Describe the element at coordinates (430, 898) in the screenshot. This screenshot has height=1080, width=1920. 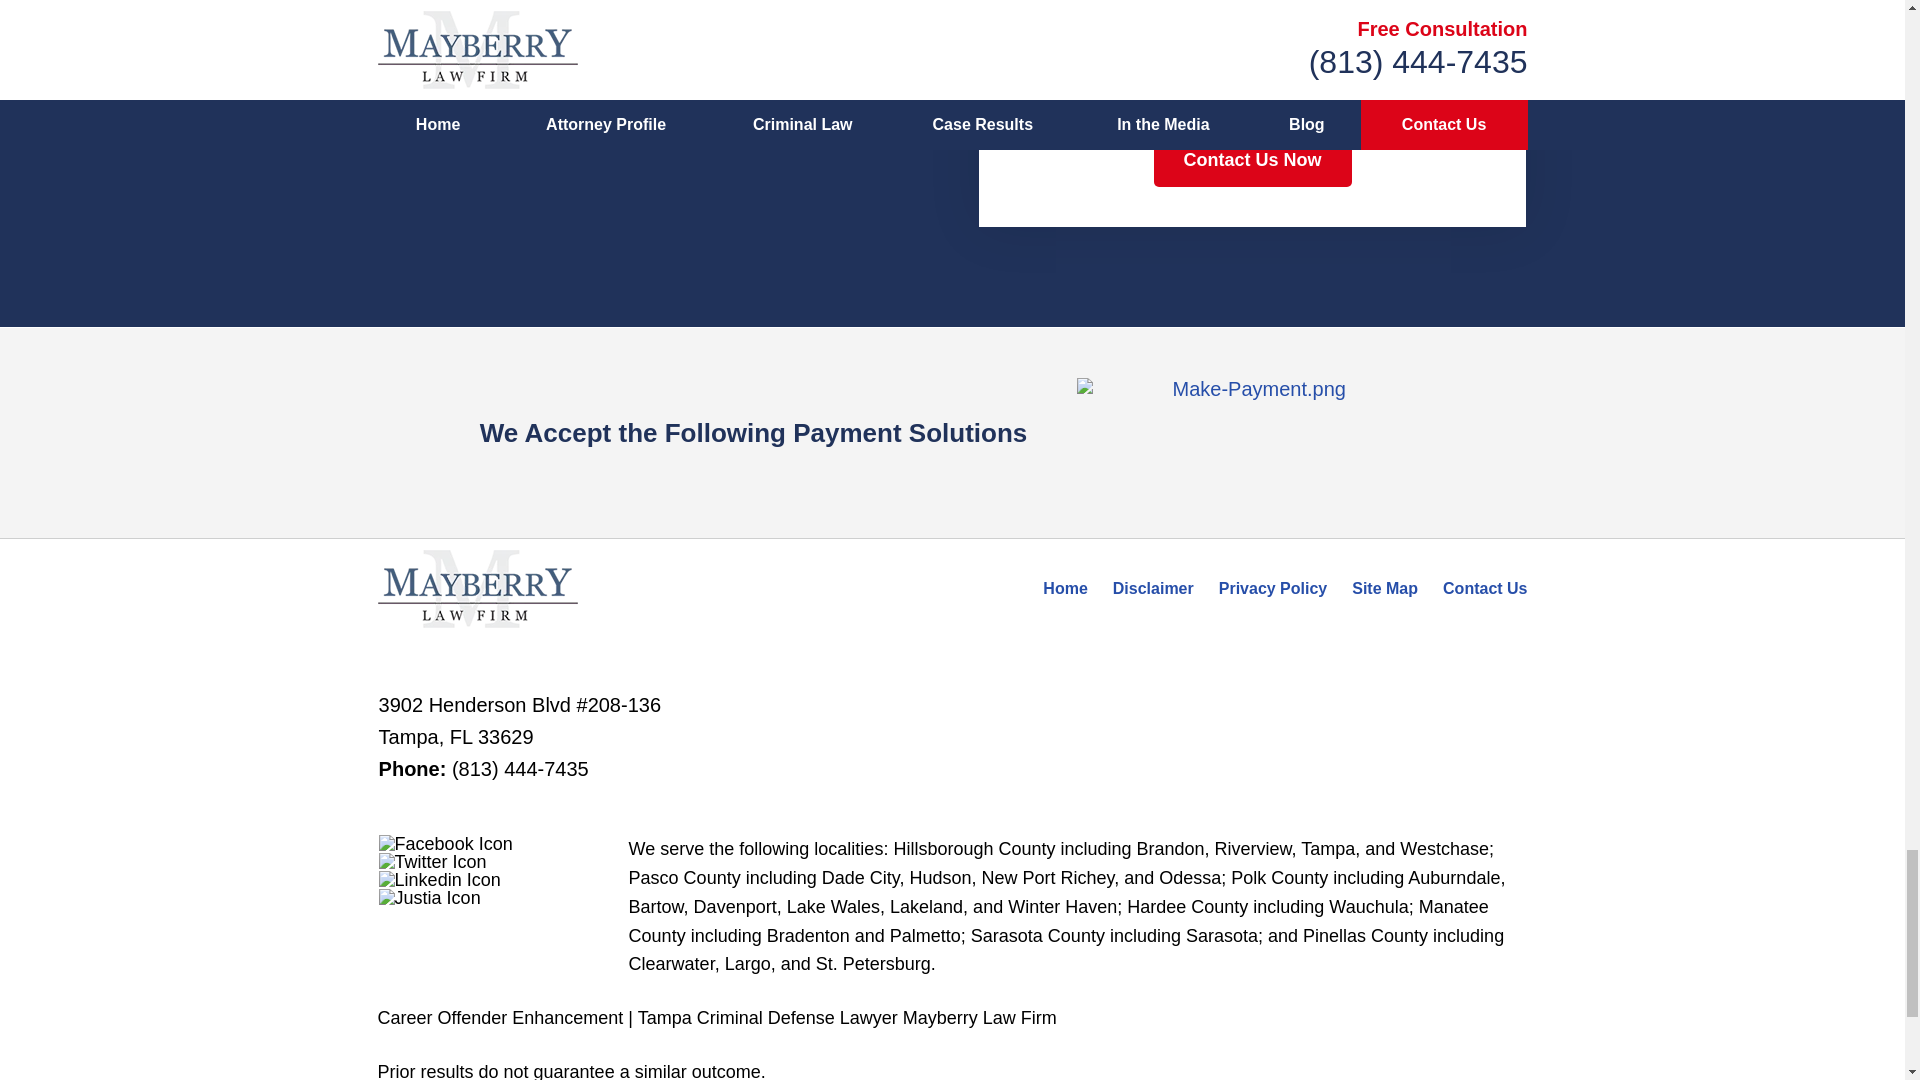
I see `Justia` at that location.